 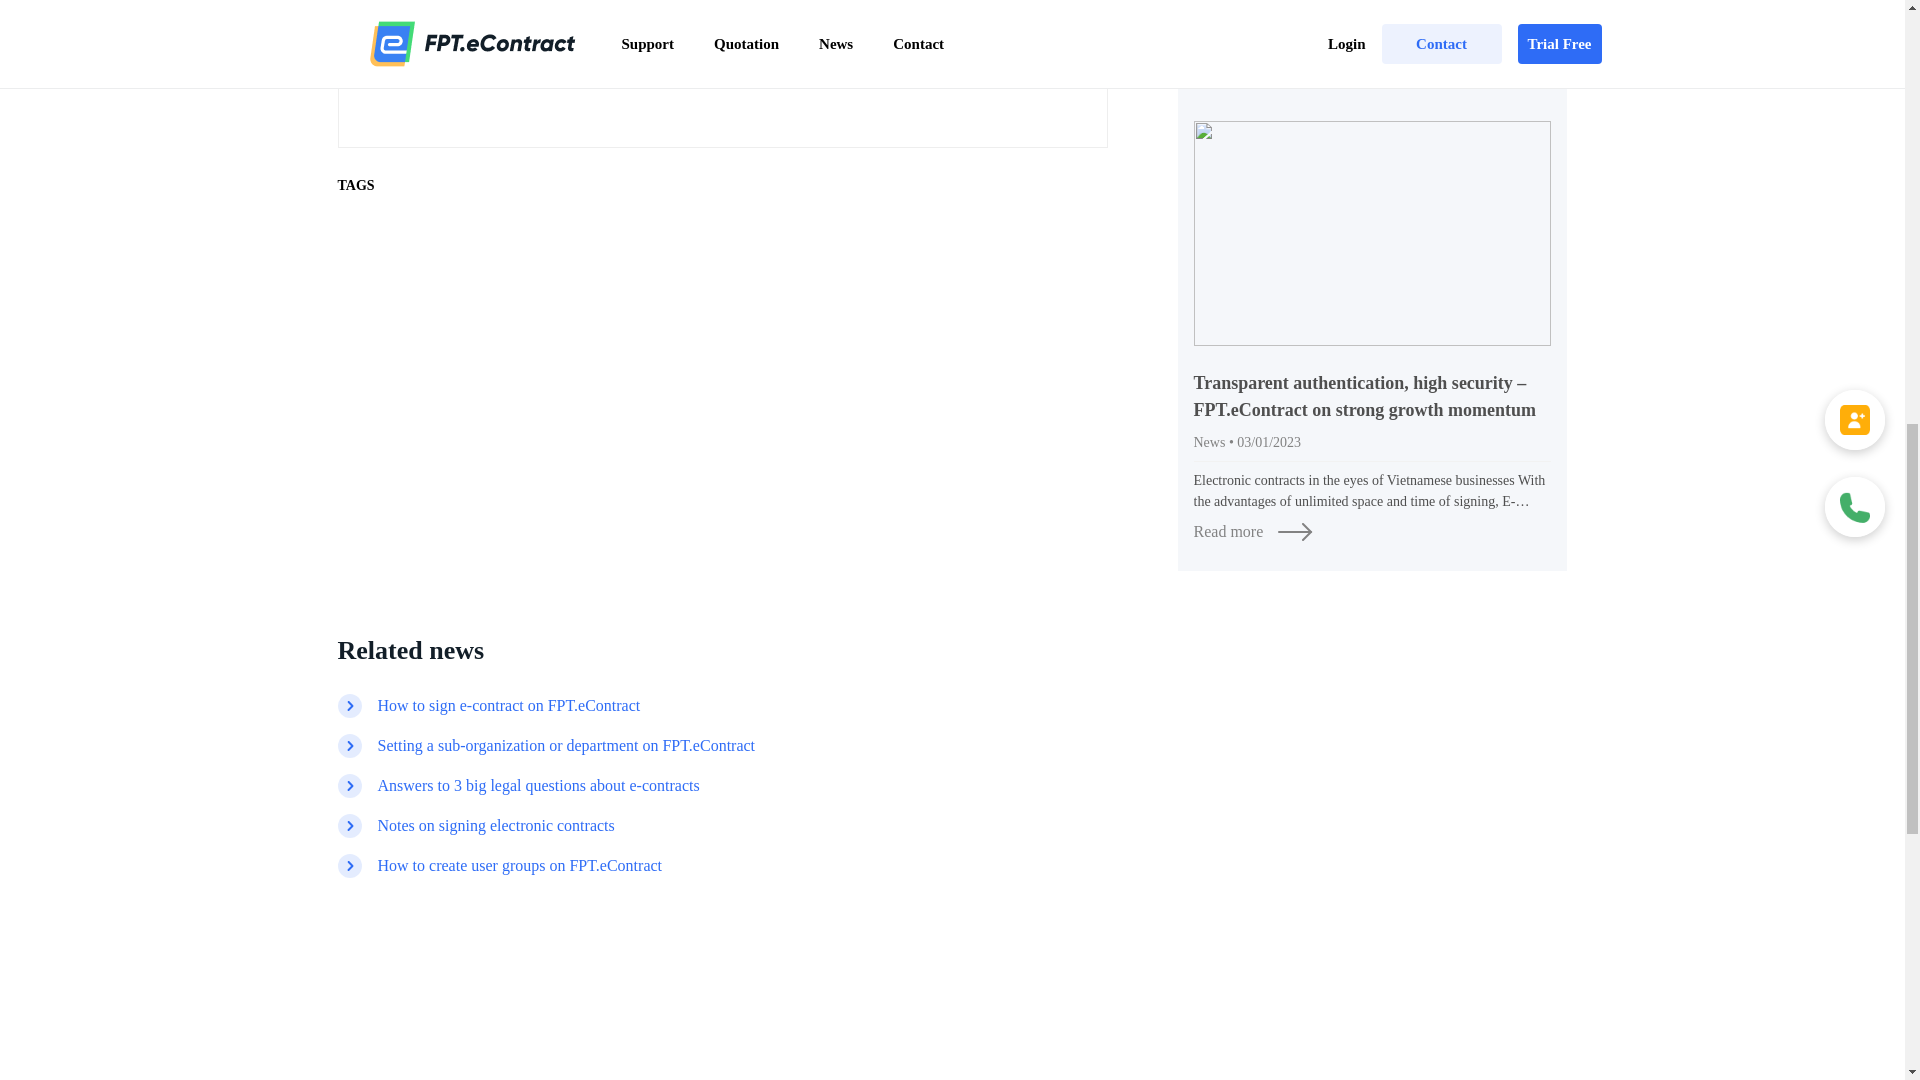 What do you see at coordinates (567, 746) in the screenshot?
I see `Setting a sub-organization or department on FPT.eContract` at bounding box center [567, 746].